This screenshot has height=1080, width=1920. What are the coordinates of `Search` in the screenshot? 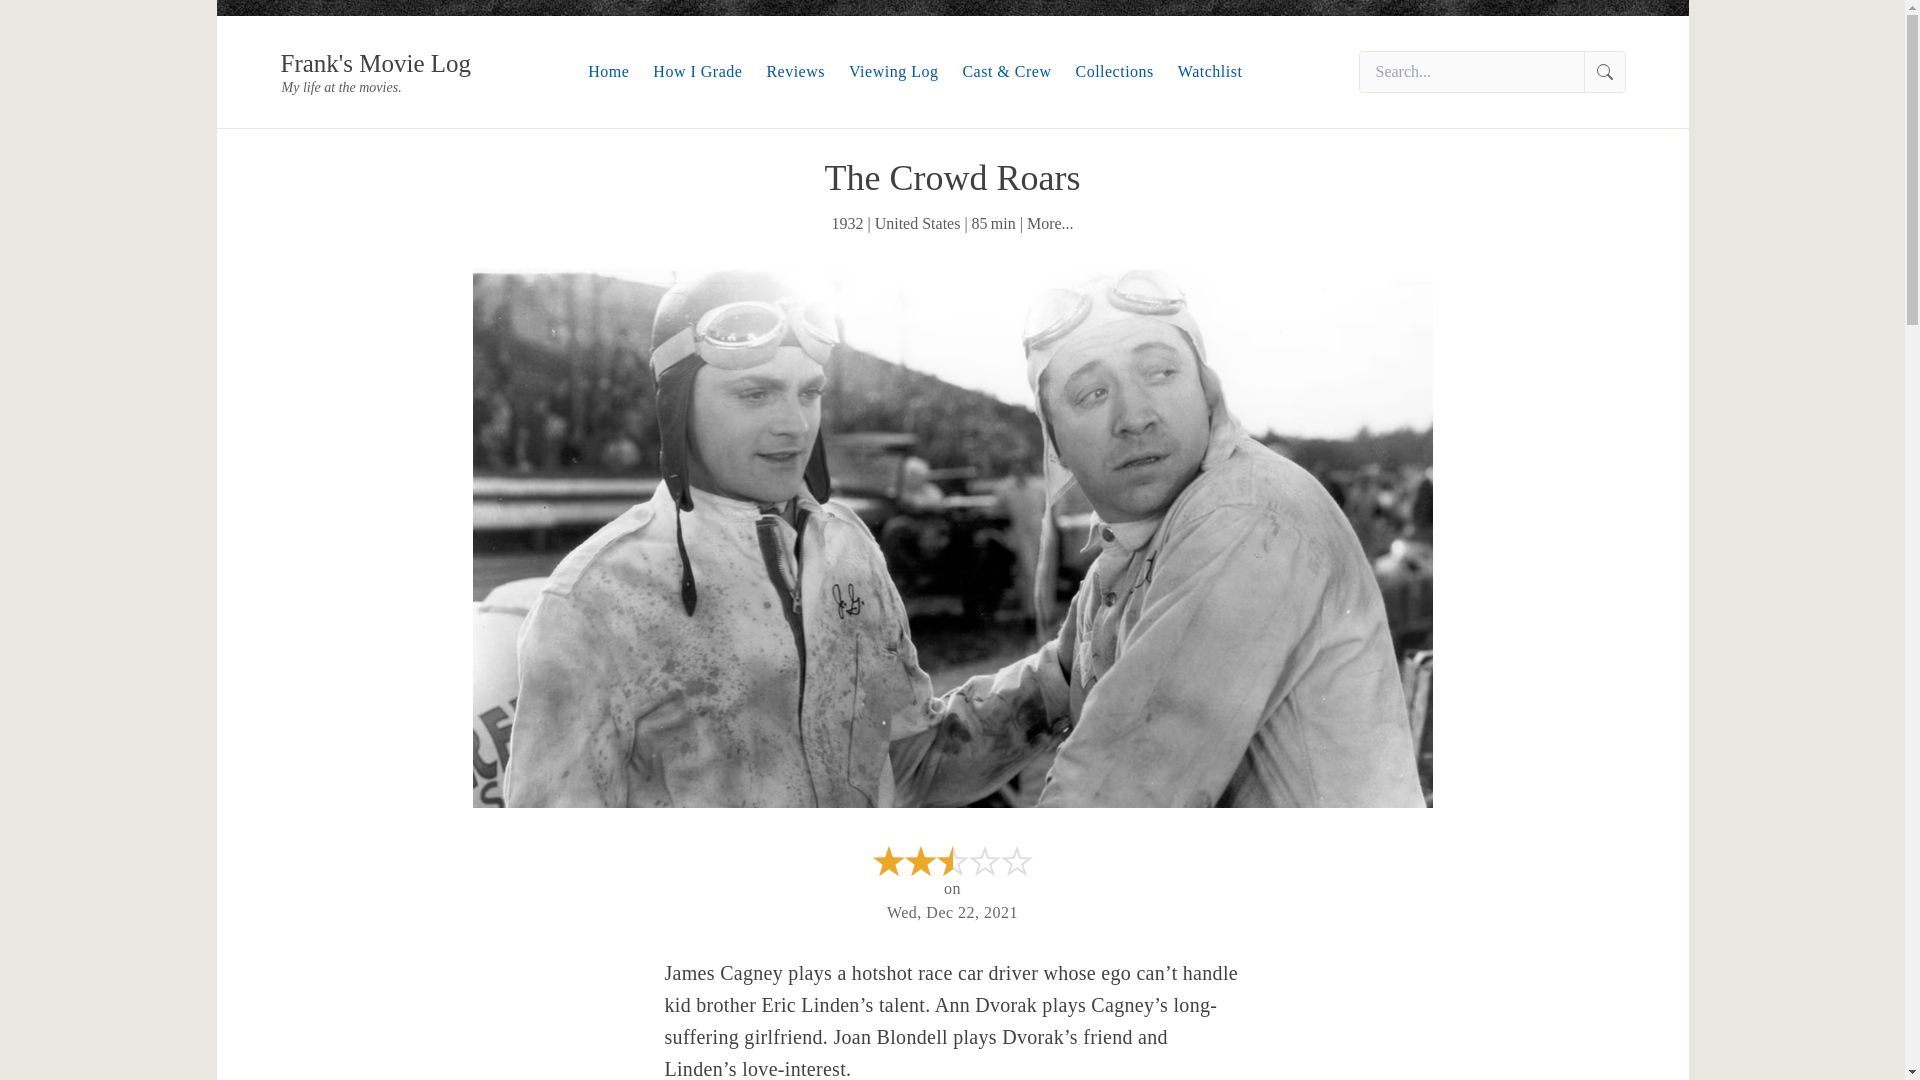 It's located at (1604, 71).